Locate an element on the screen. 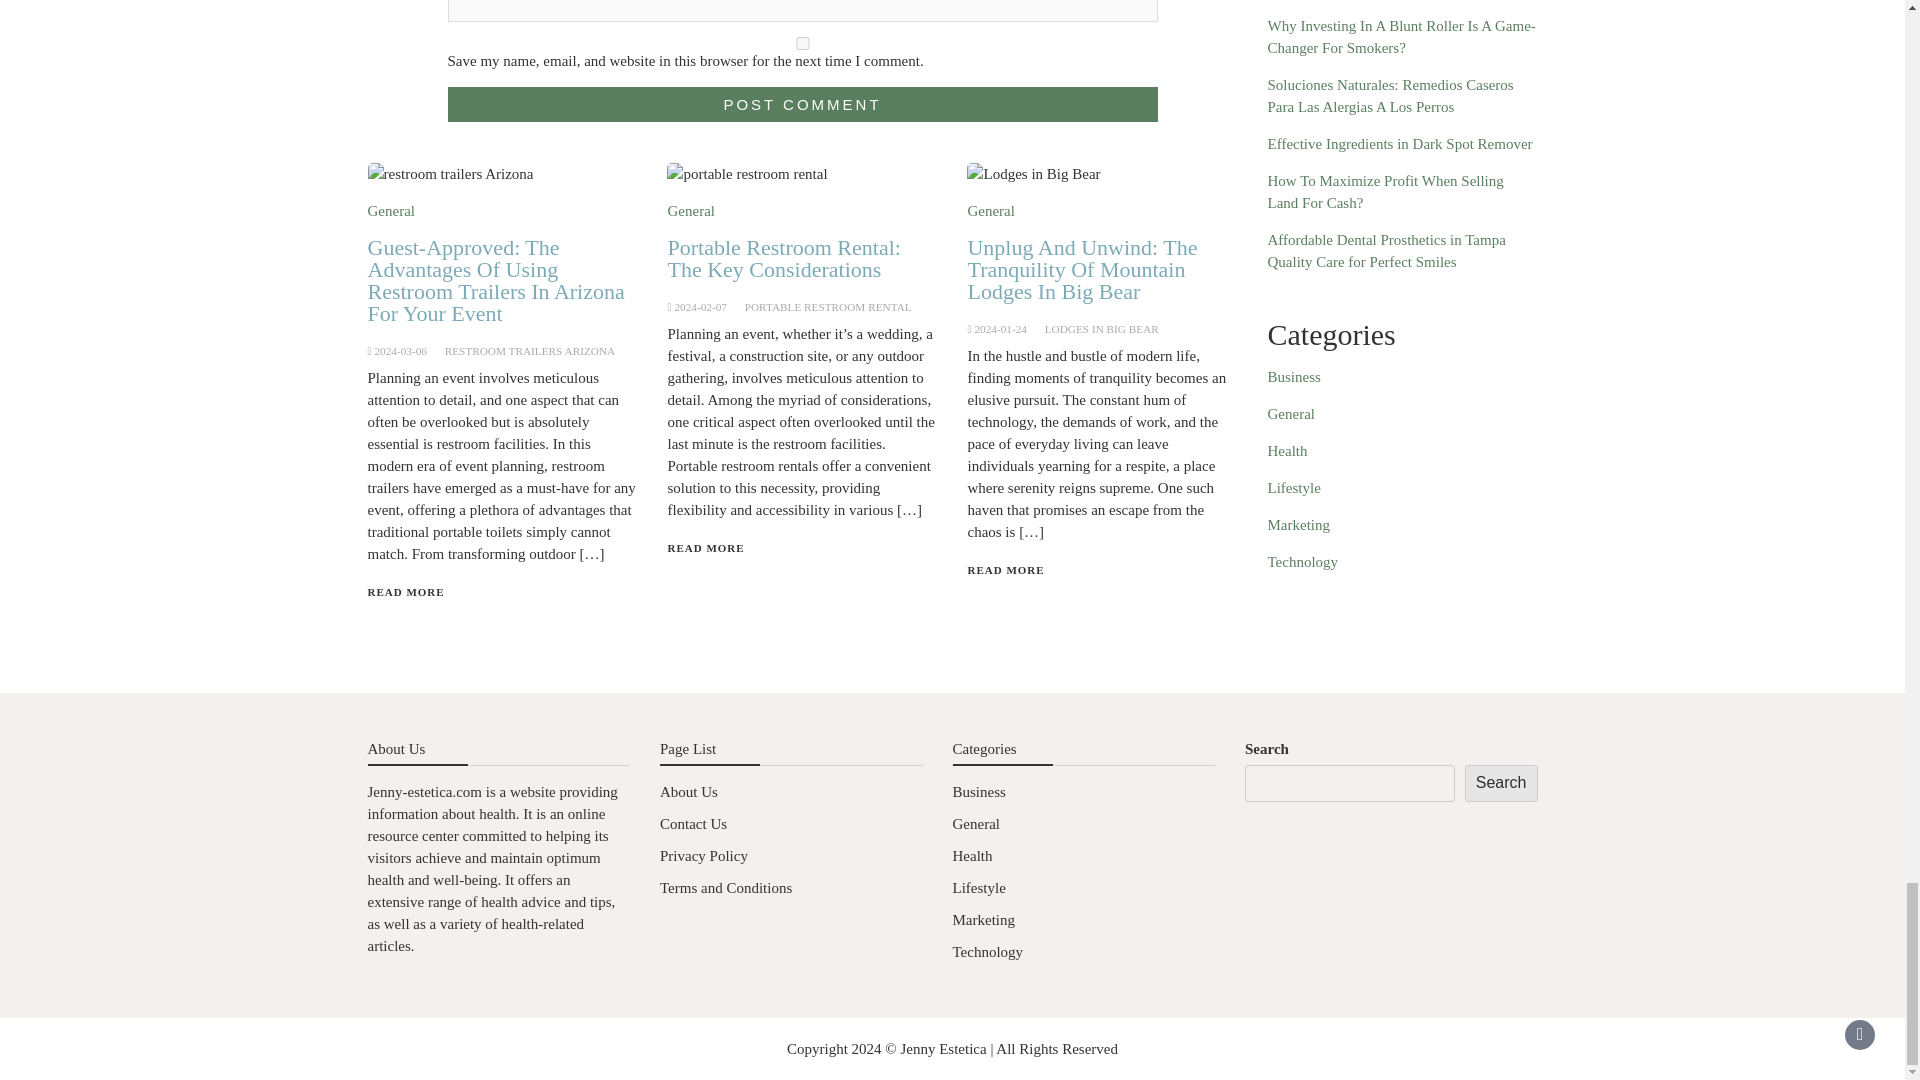 The height and width of the screenshot is (1080, 1920). RESTROOM TRAILERS ARIZONA is located at coordinates (530, 350).